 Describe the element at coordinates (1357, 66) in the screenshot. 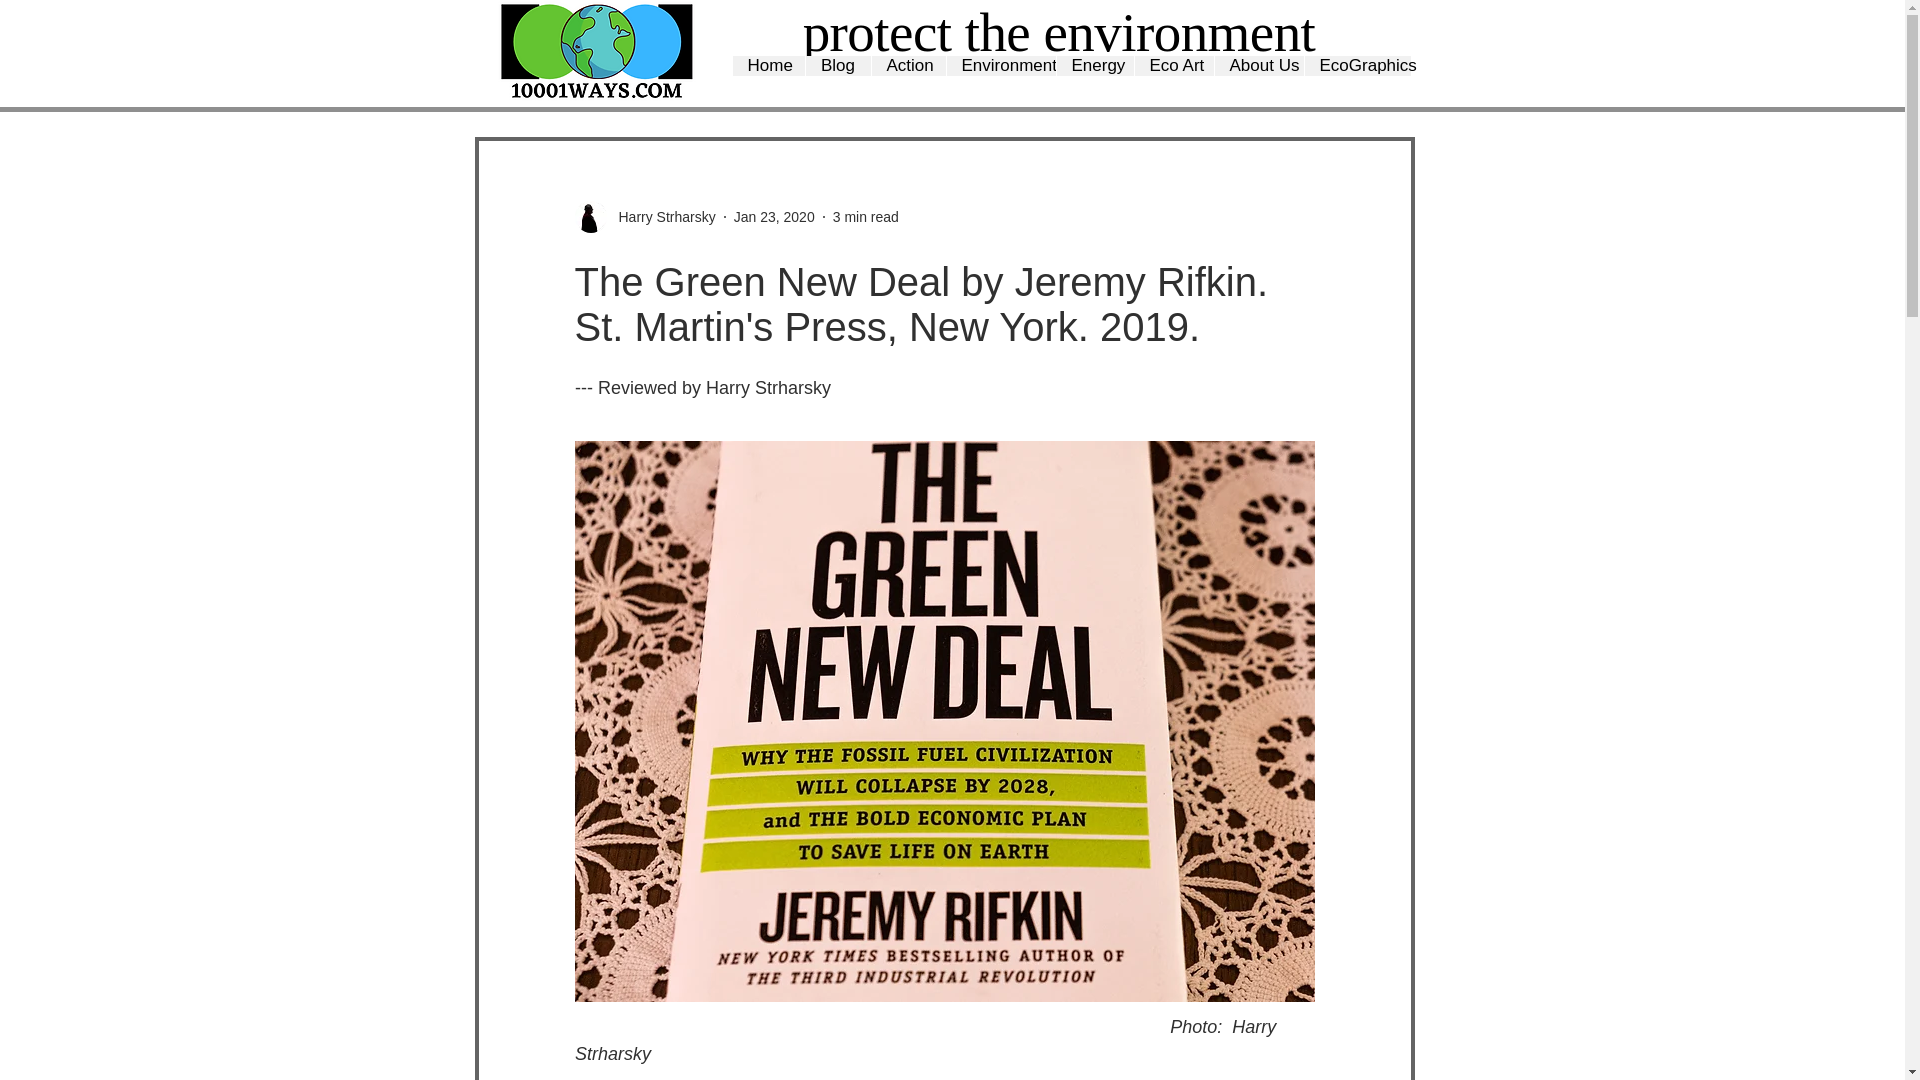

I see `EcoGraphics` at that location.